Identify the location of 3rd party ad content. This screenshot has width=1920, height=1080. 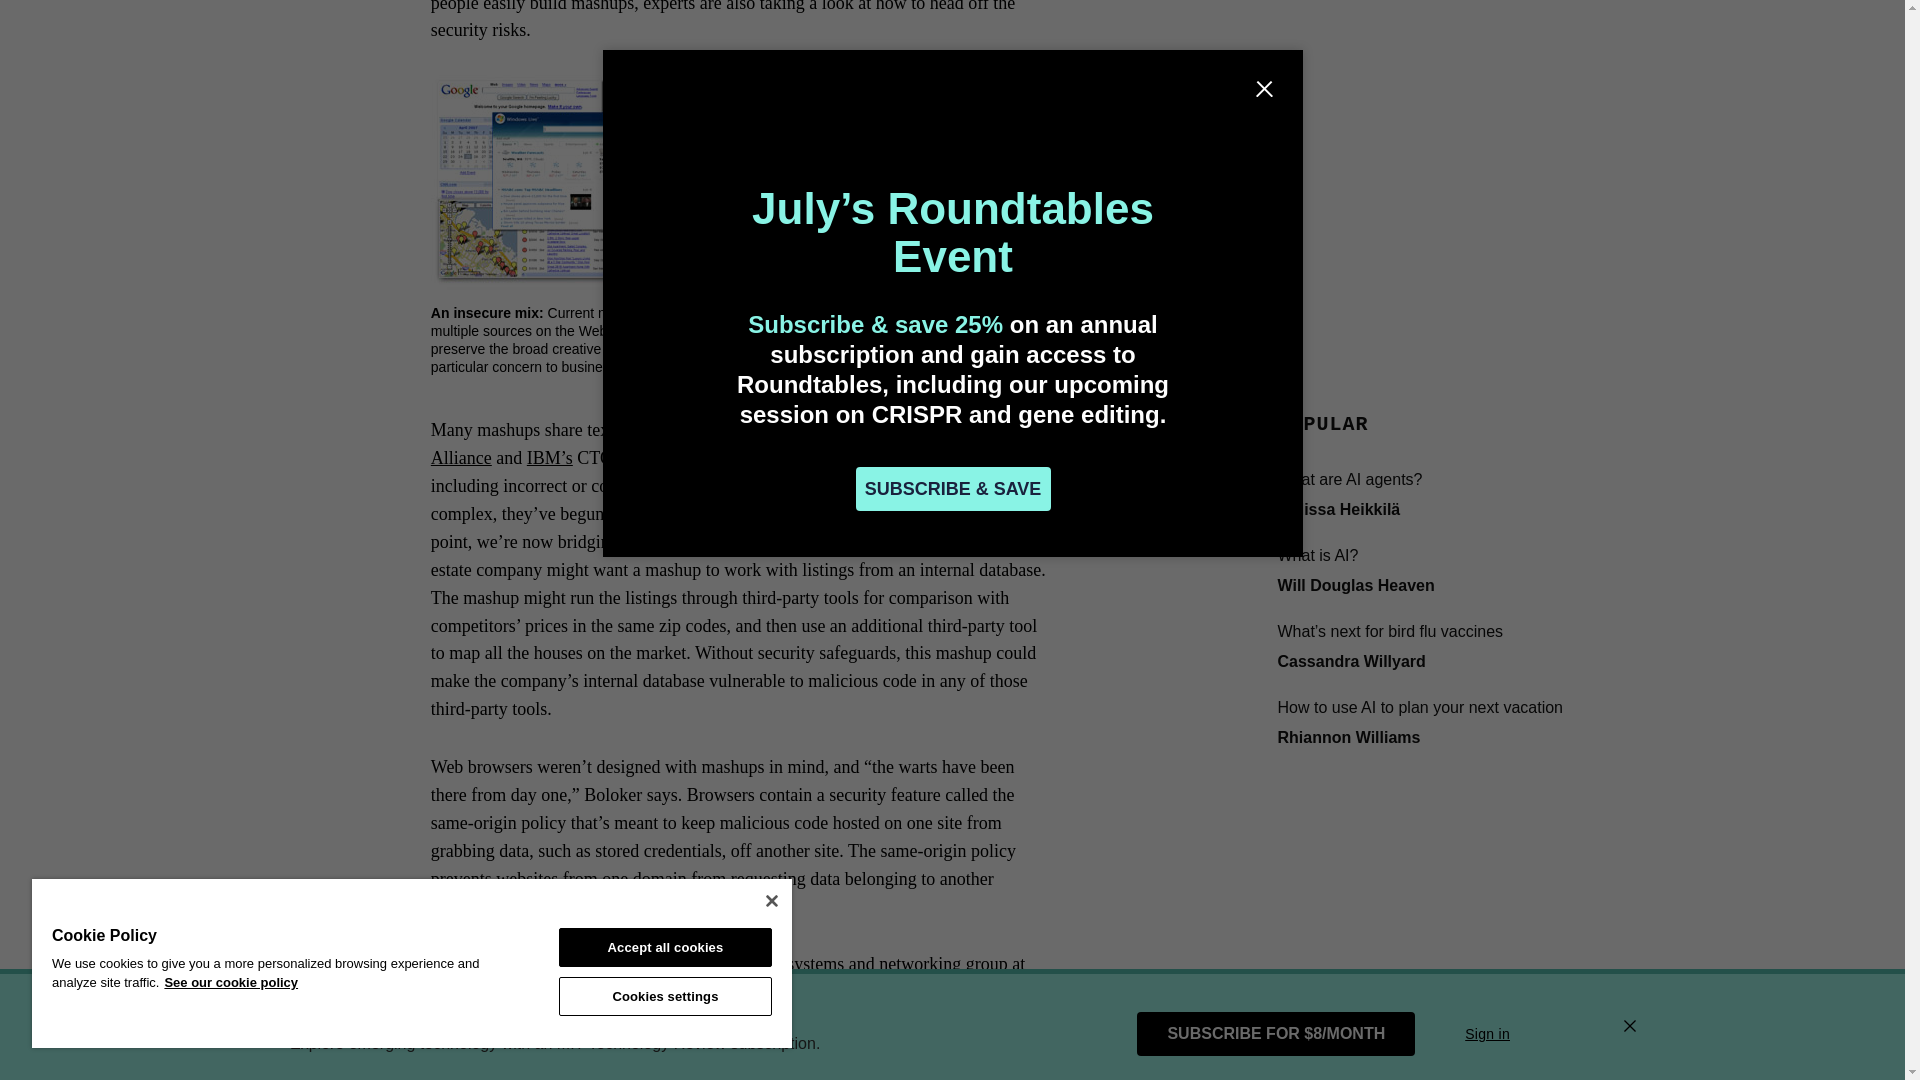
(1426, 50).